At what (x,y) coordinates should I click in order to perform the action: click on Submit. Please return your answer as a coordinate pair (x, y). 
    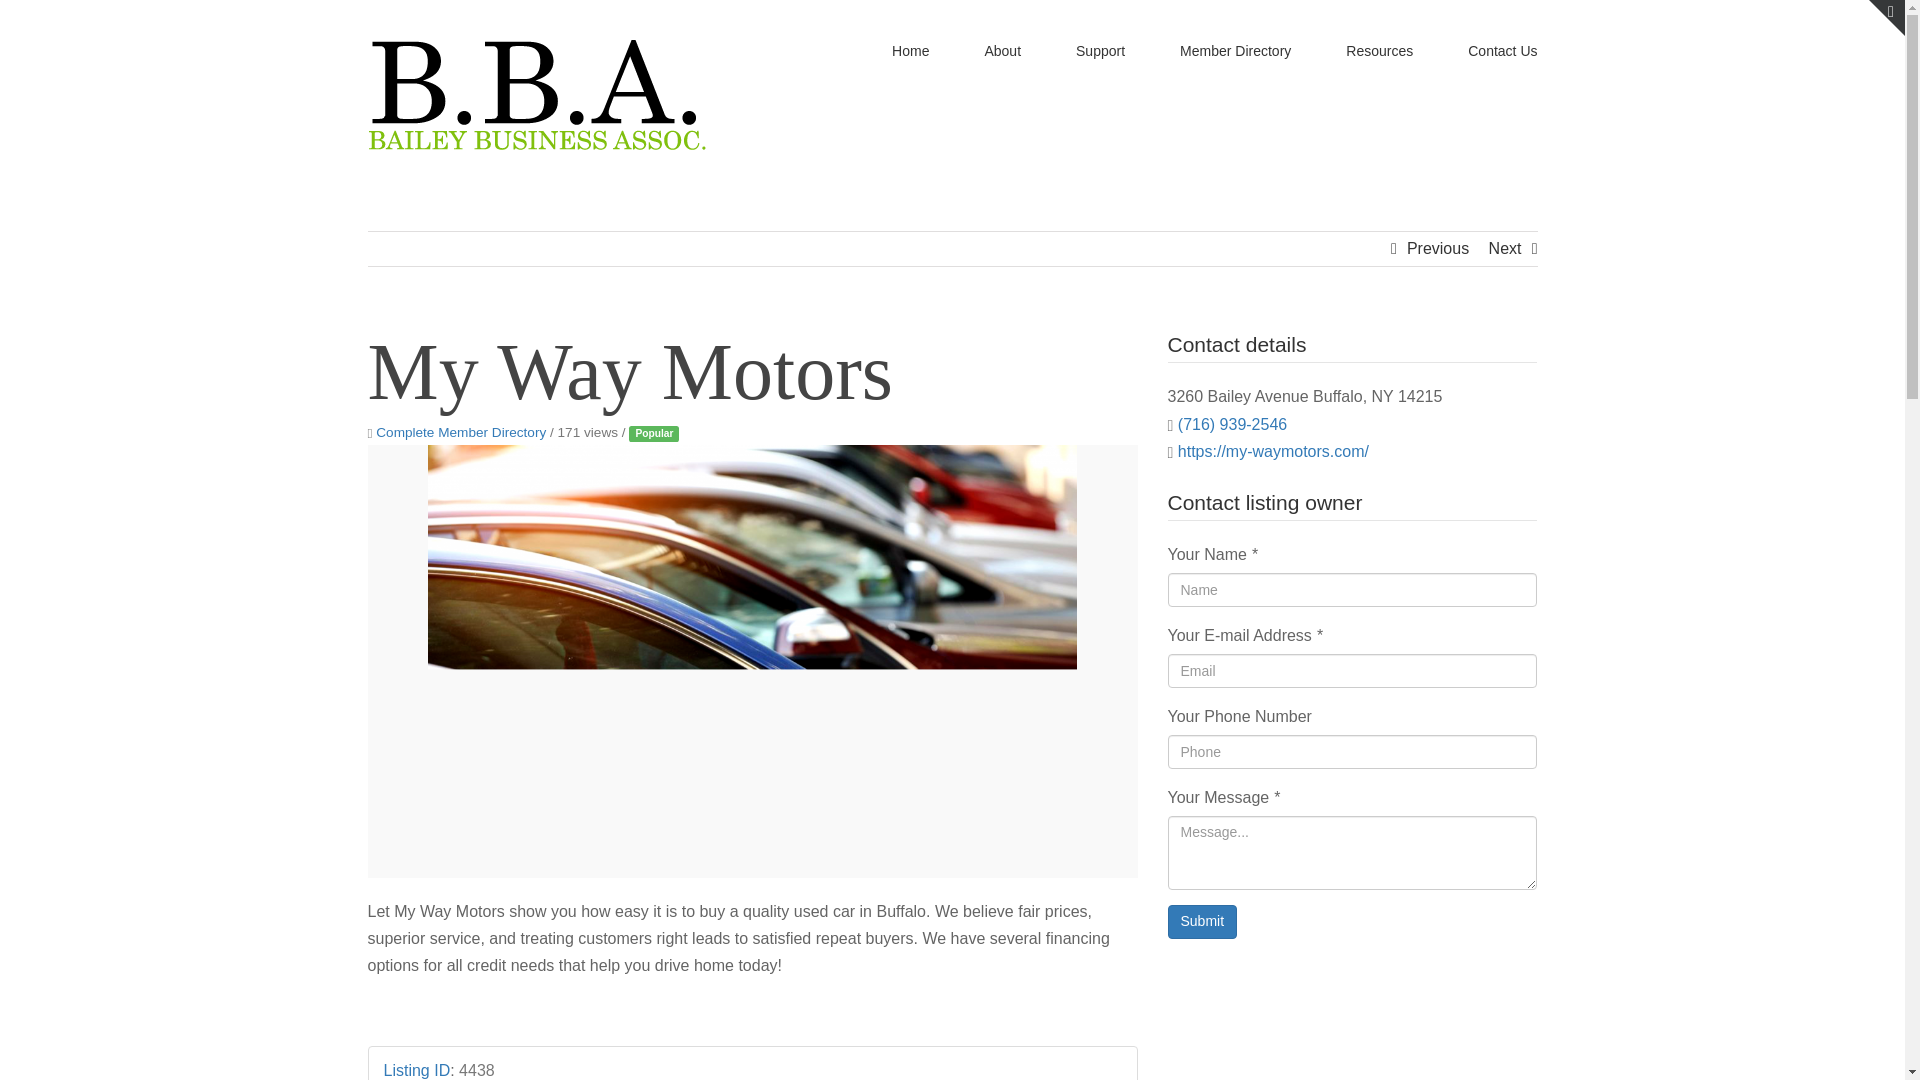
    Looking at the image, I should click on (1202, 922).